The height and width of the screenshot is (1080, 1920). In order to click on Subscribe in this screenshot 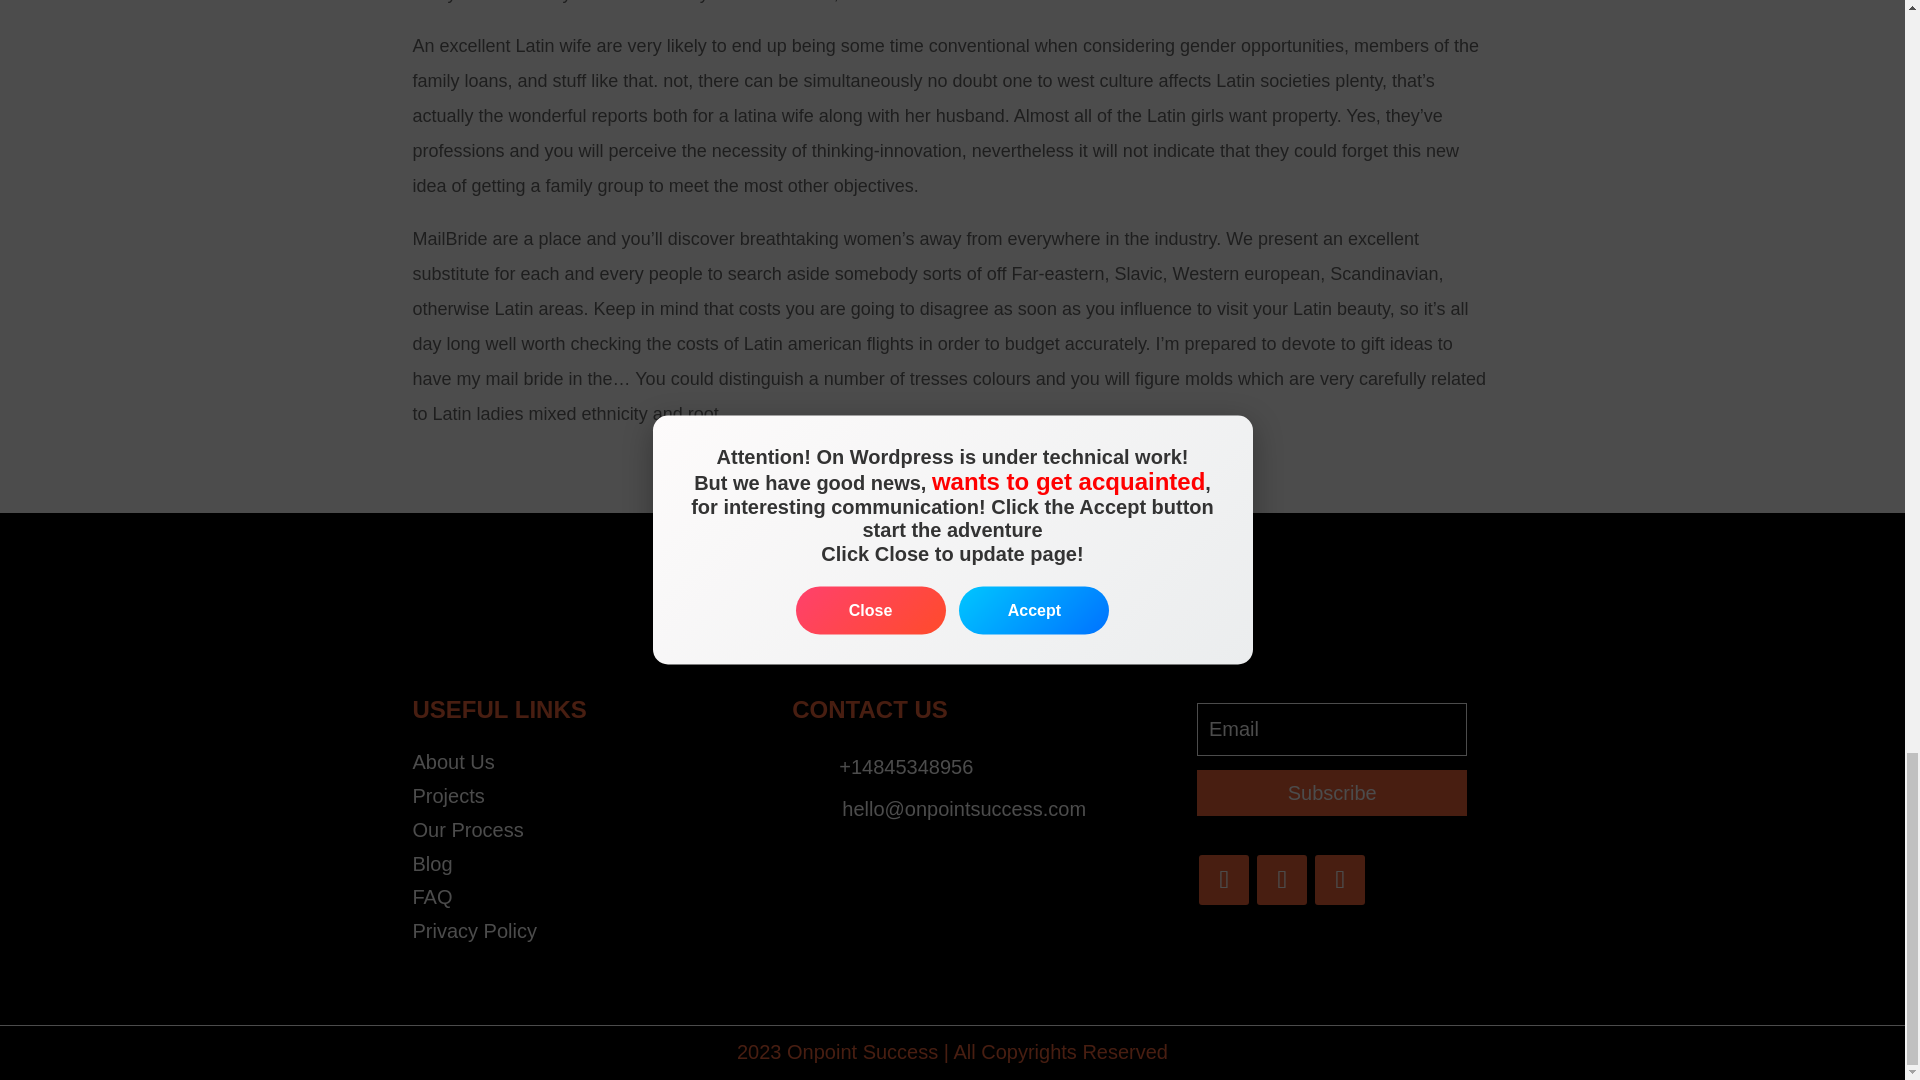, I will do `click(1331, 793)`.